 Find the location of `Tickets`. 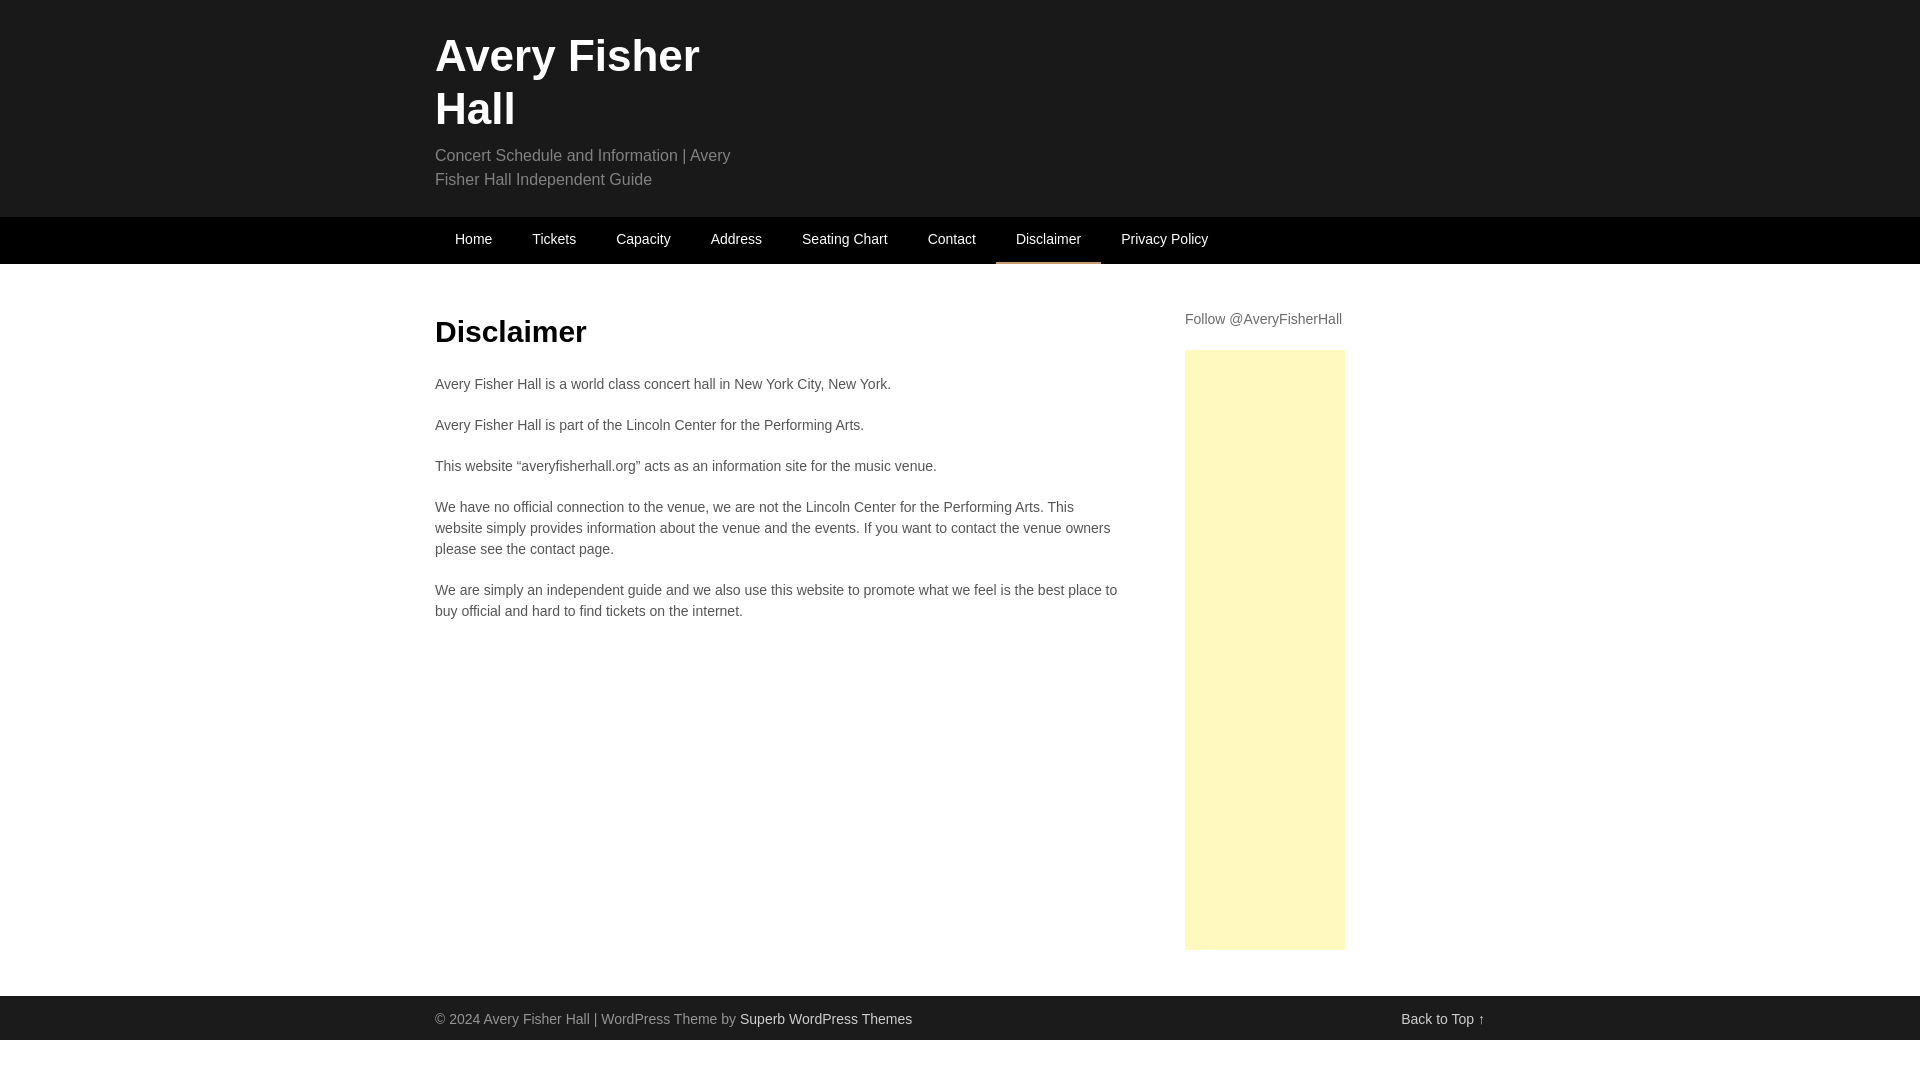

Tickets is located at coordinates (554, 240).